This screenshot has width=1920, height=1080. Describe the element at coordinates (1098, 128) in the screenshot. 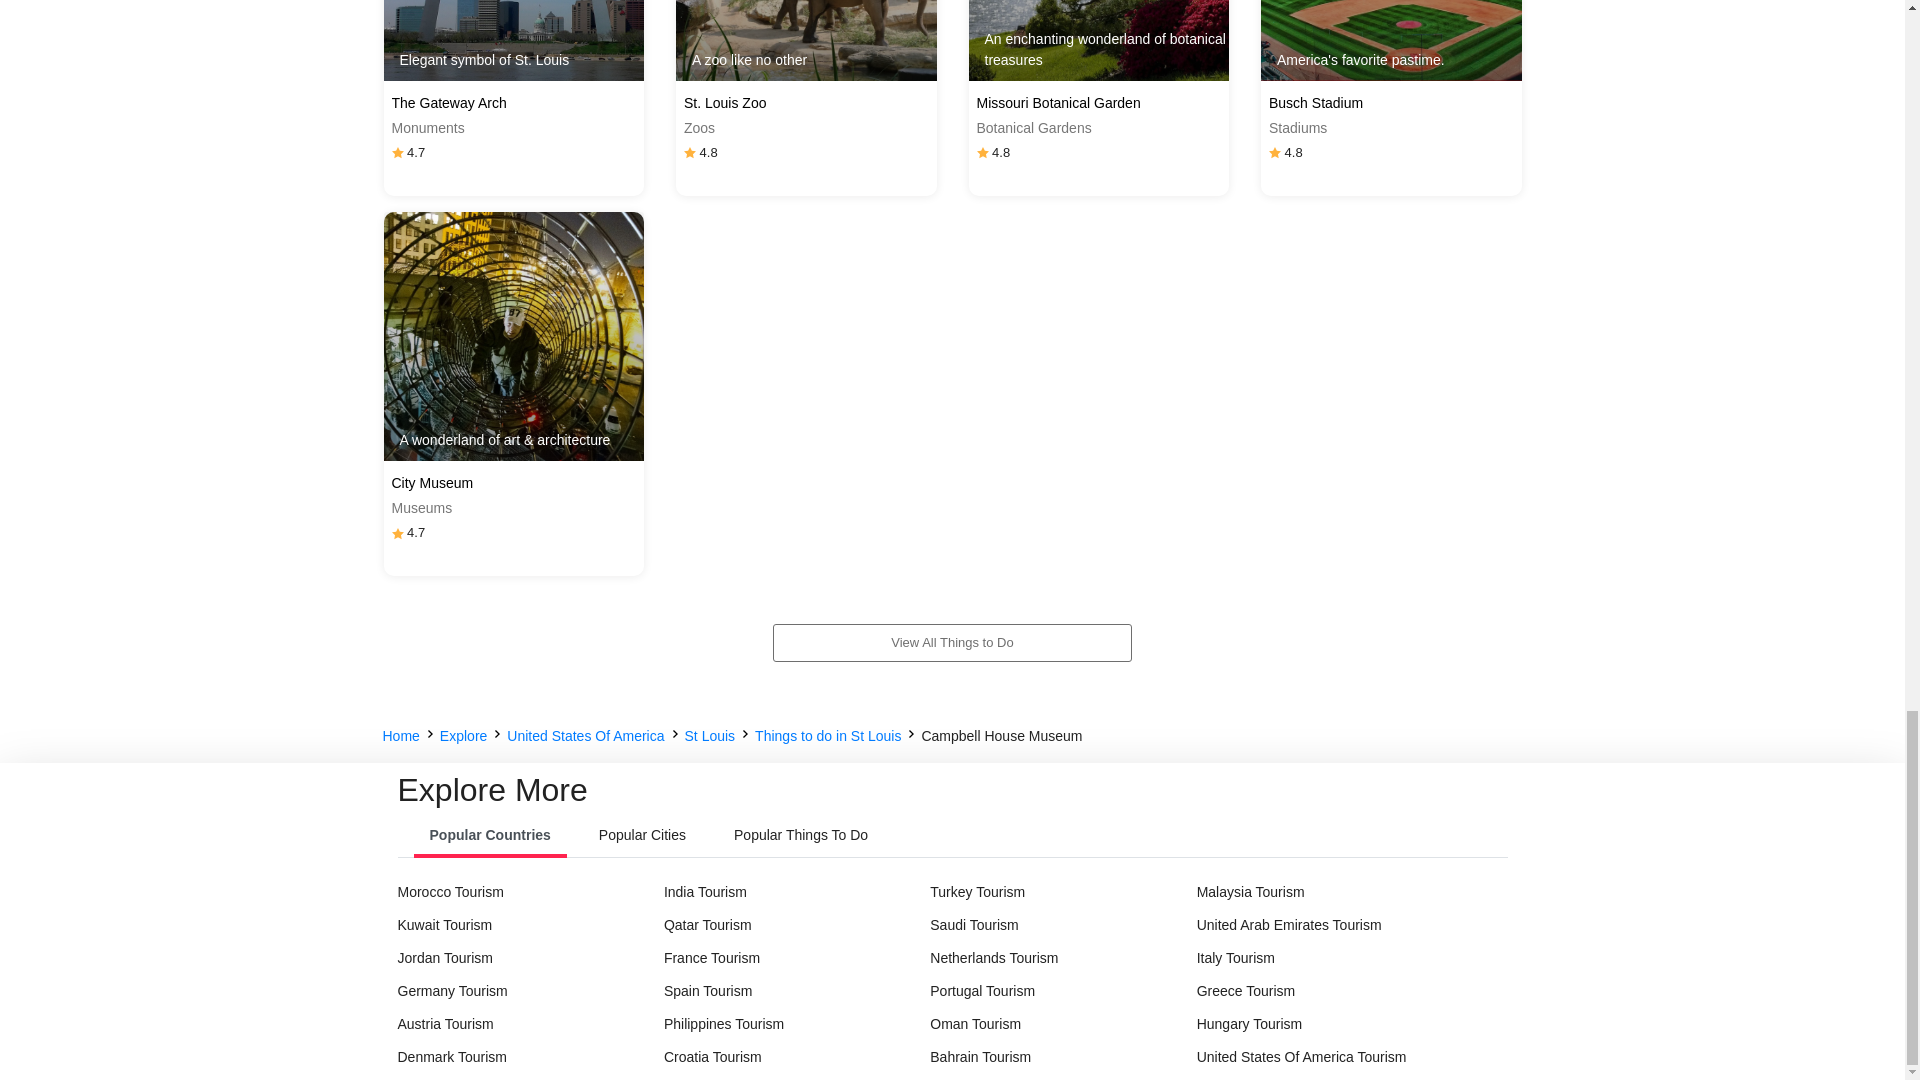

I see `Botanical Gardens` at that location.